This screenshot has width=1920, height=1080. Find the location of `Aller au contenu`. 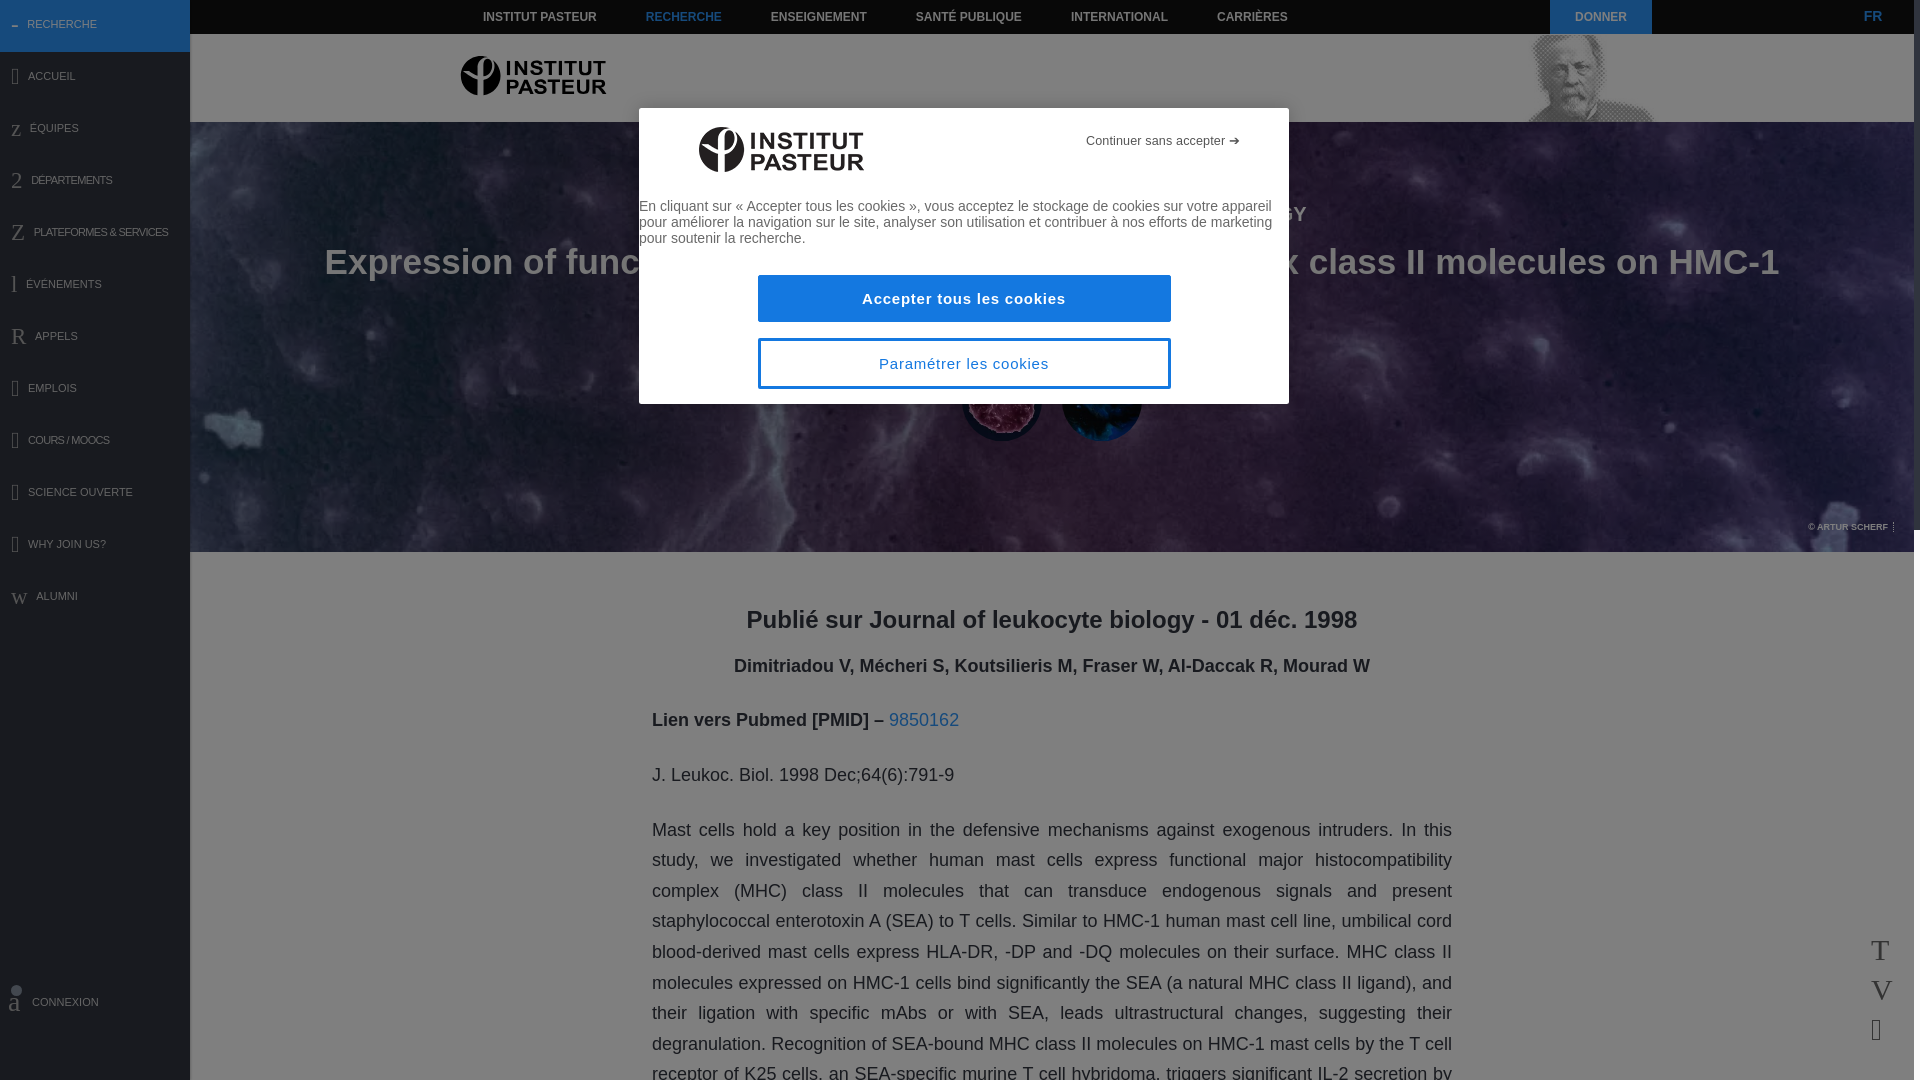

Aller au contenu is located at coordinates (516, 16).